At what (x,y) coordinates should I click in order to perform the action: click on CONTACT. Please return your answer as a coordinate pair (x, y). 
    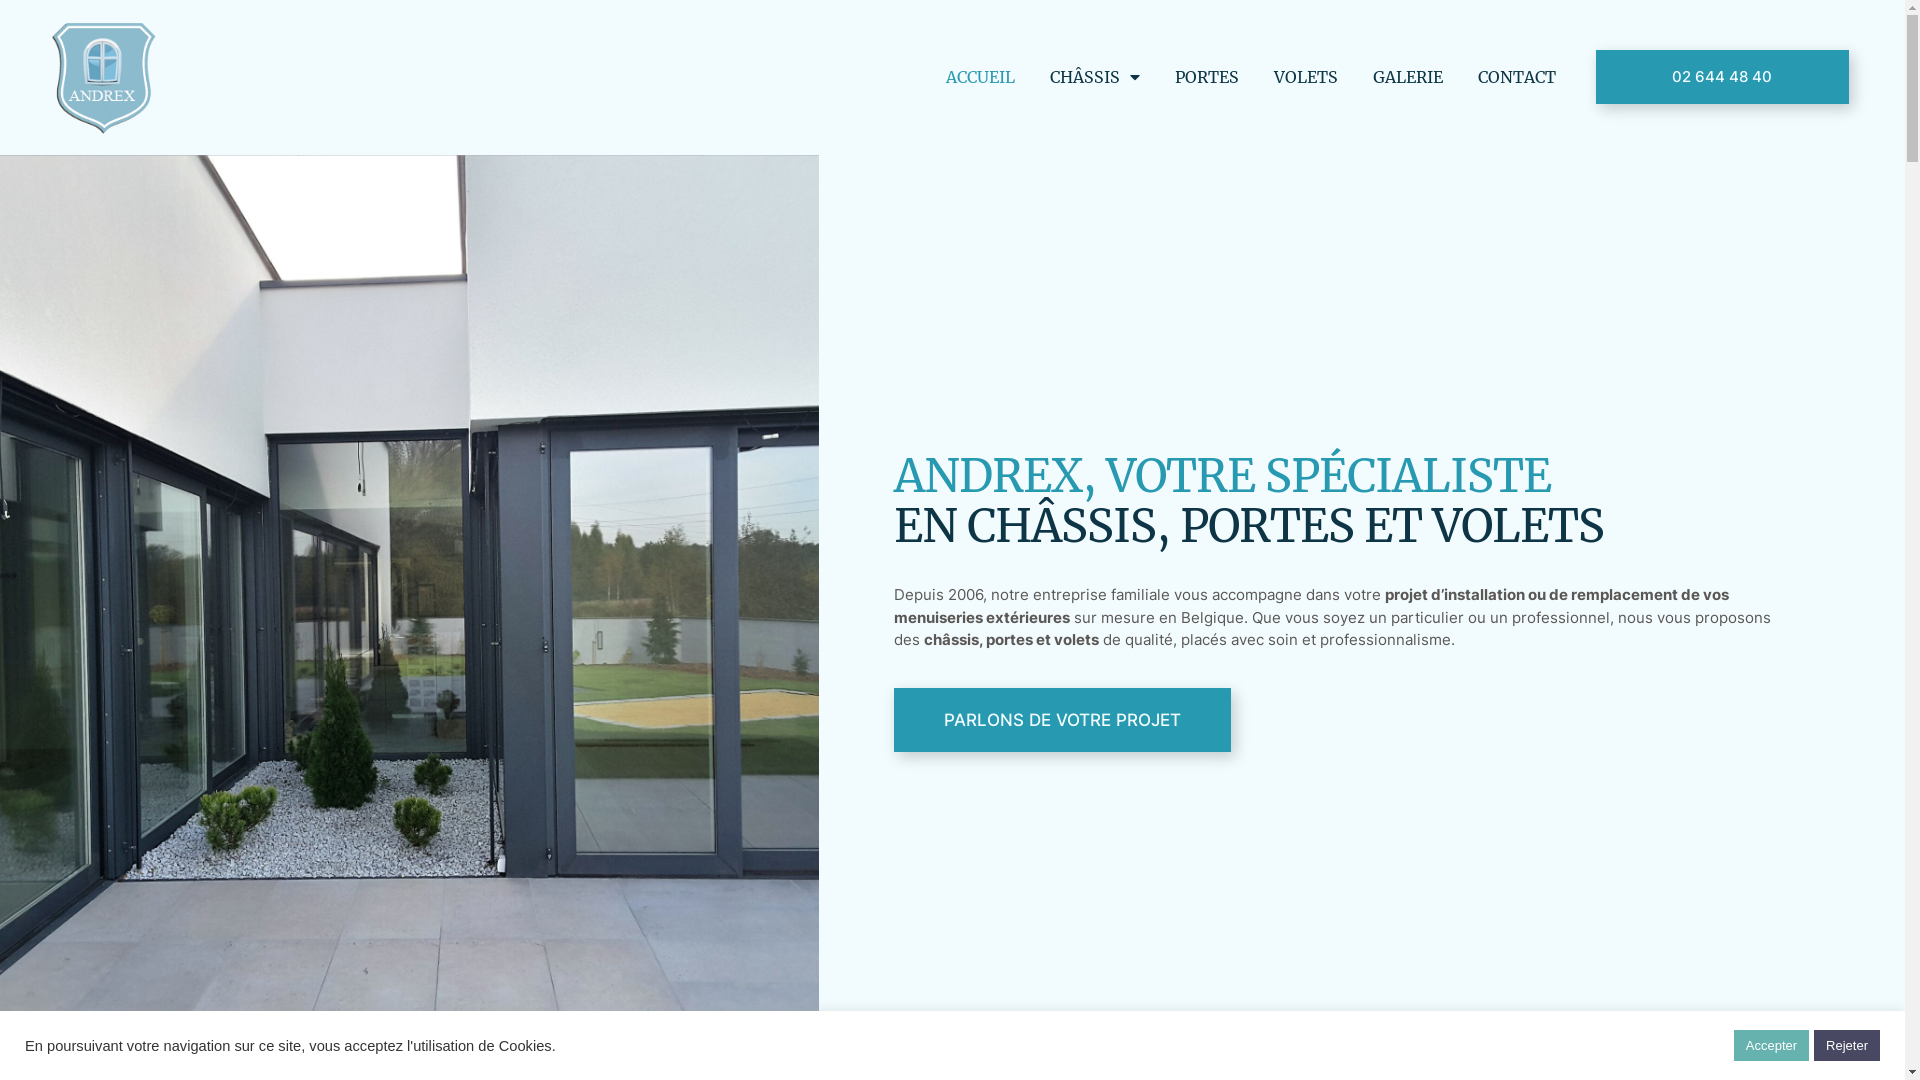
    Looking at the image, I should click on (1517, 77).